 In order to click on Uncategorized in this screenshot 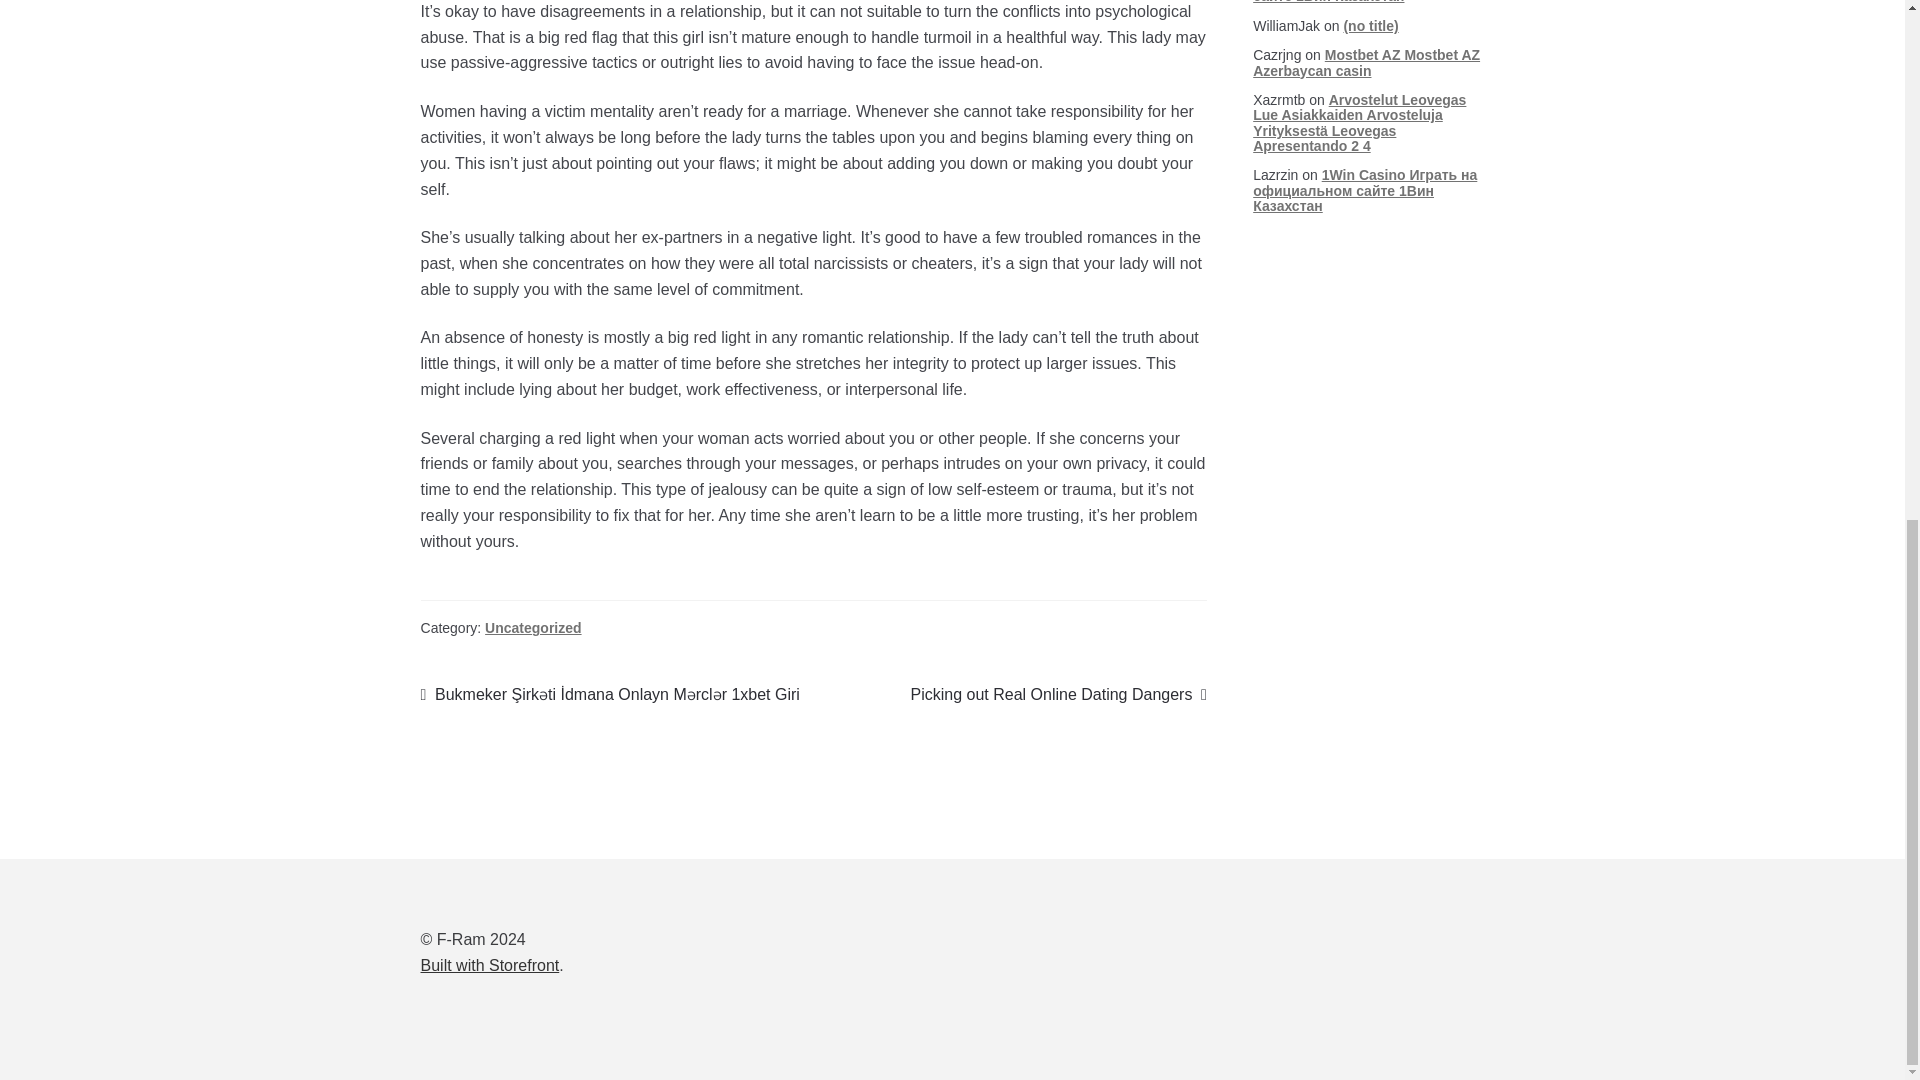, I will do `click(490, 965)`.